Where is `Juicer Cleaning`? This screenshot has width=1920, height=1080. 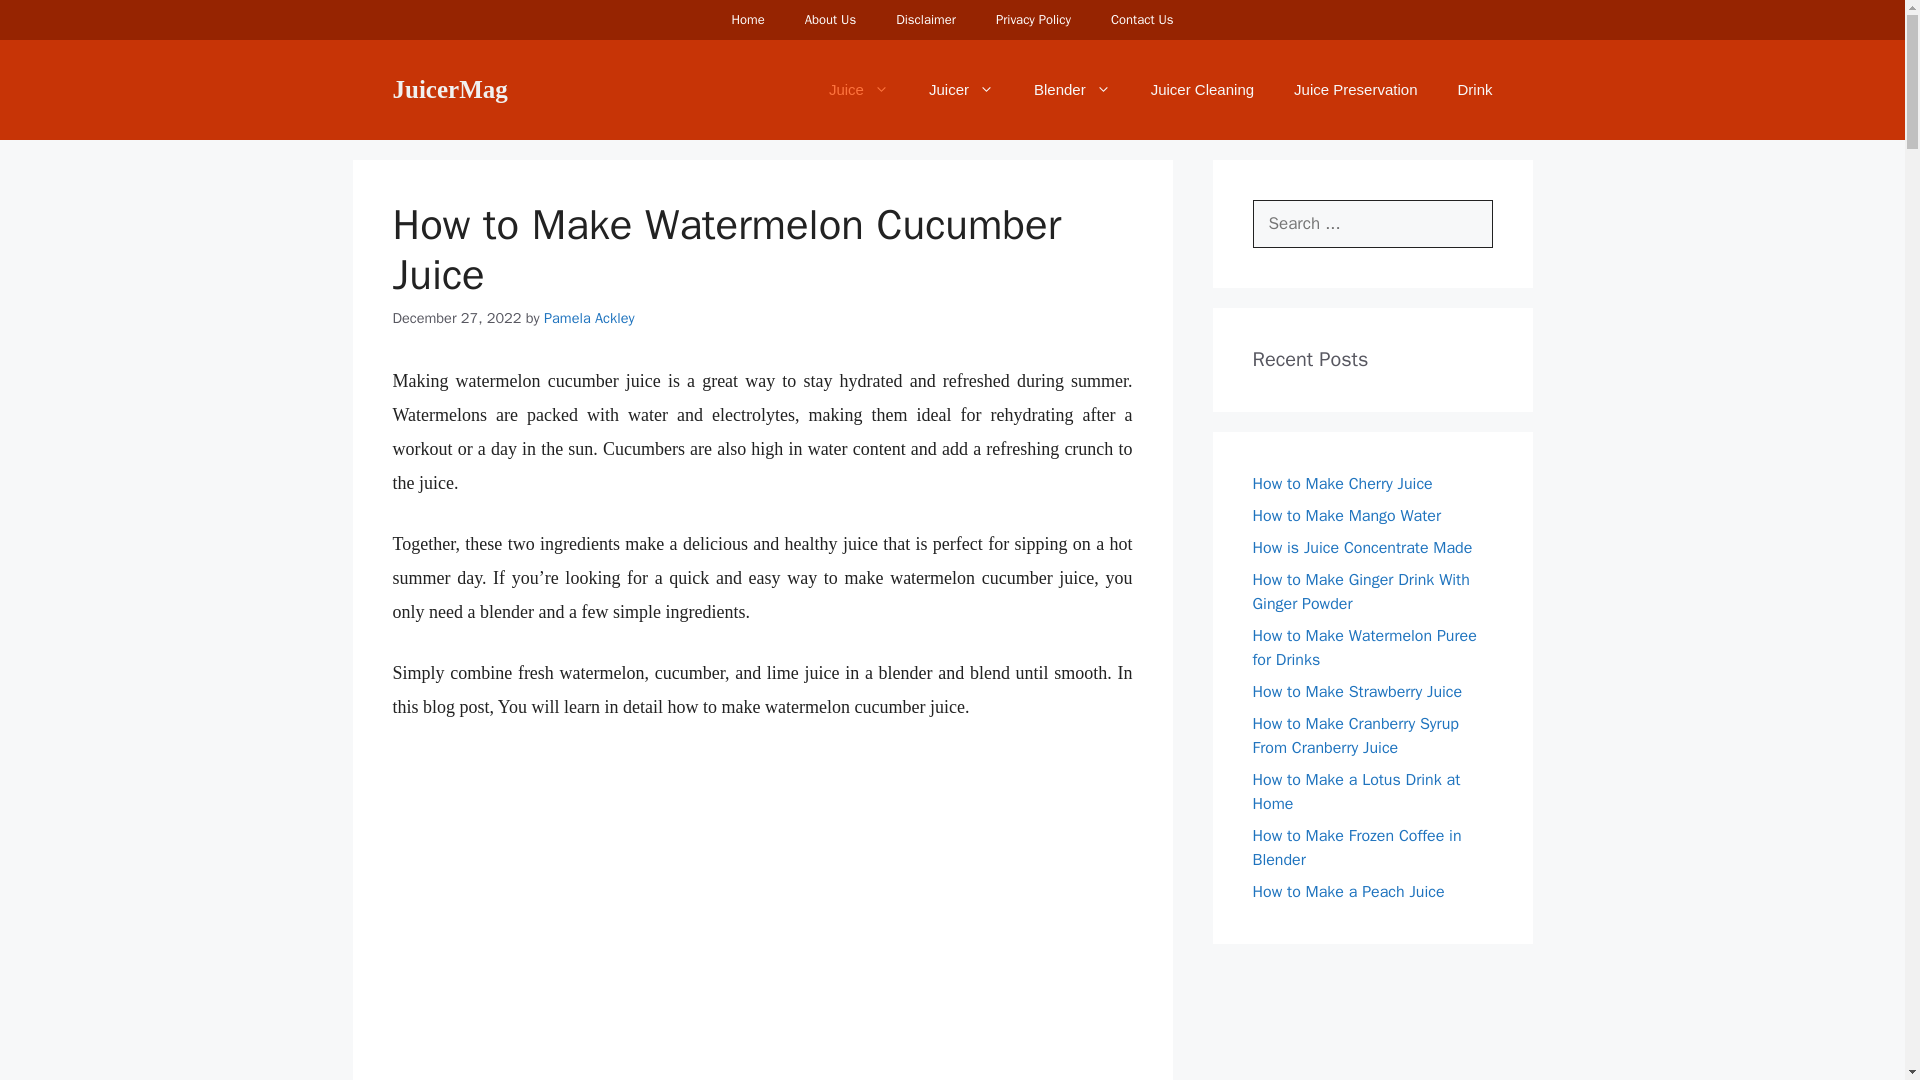
Juicer Cleaning is located at coordinates (1202, 90).